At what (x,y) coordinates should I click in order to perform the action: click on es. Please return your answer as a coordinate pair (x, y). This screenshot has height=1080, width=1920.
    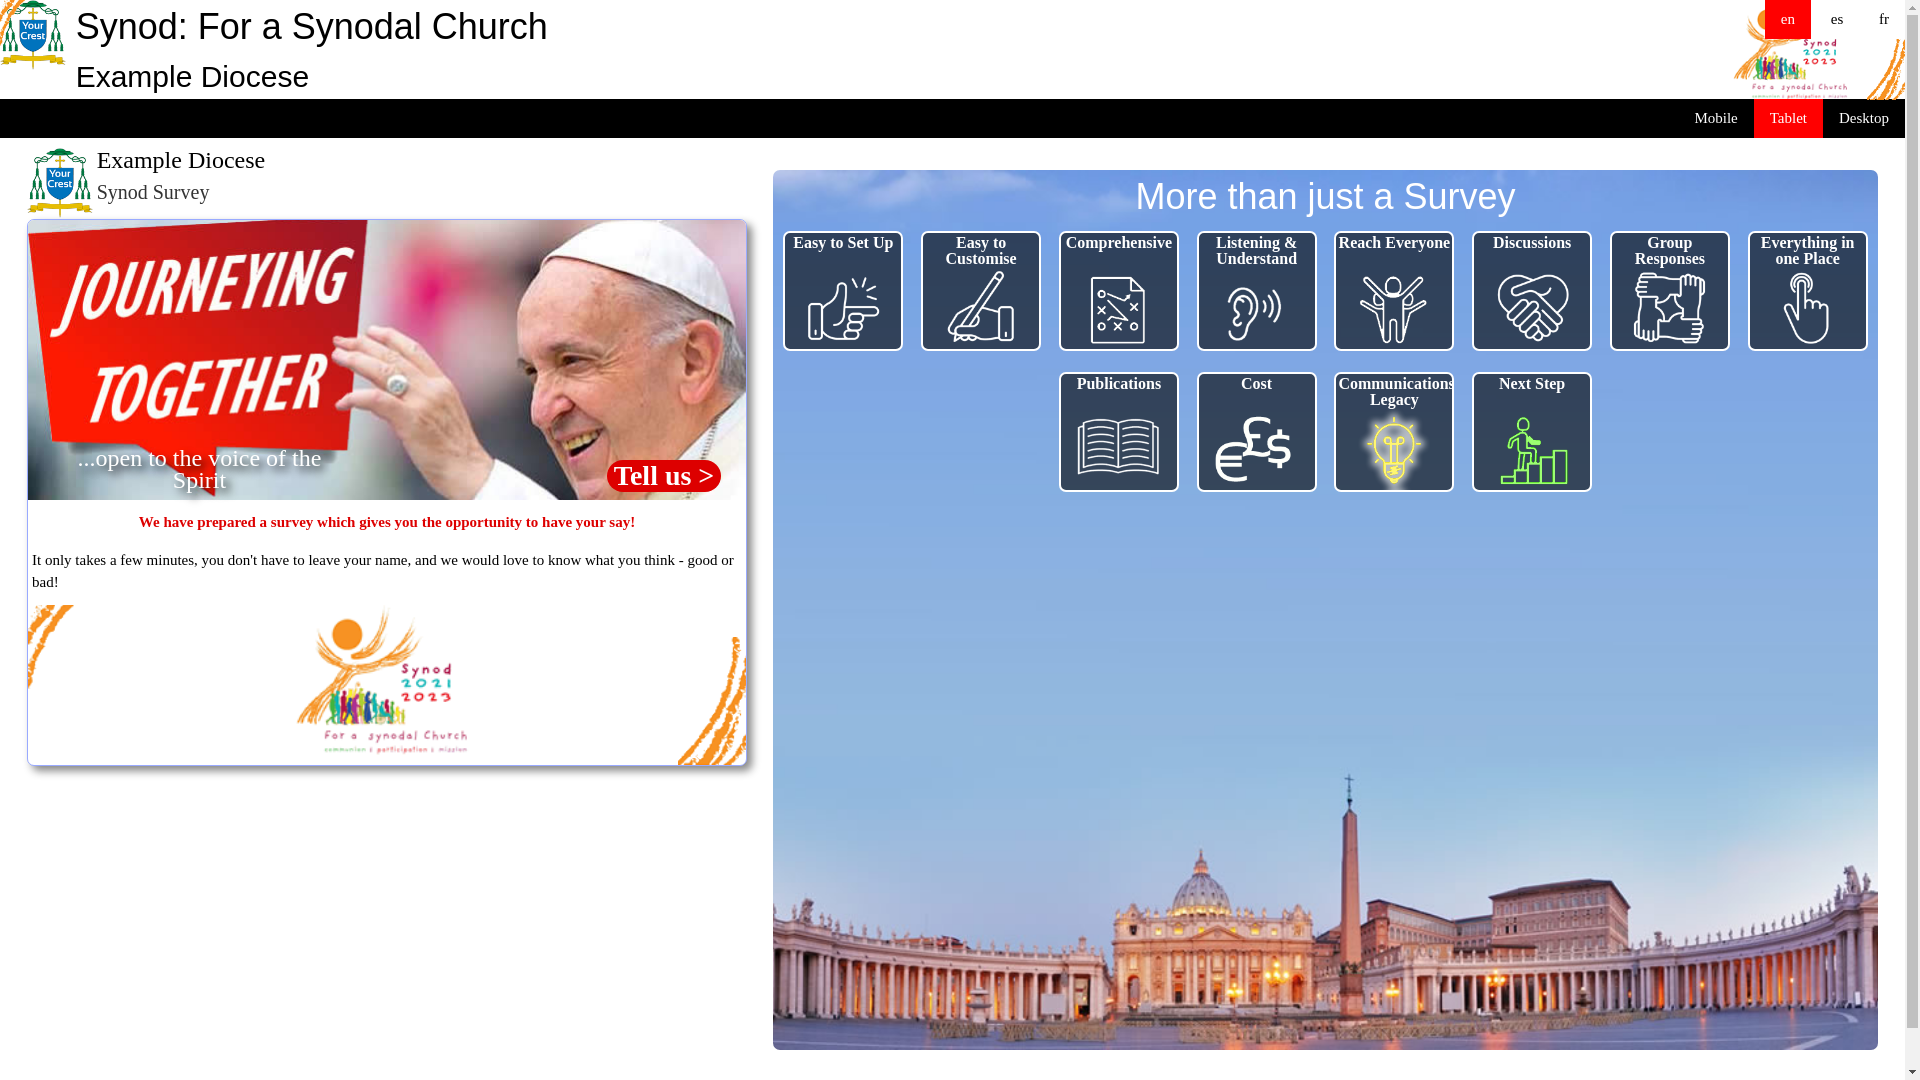
    Looking at the image, I should click on (1838, 19).